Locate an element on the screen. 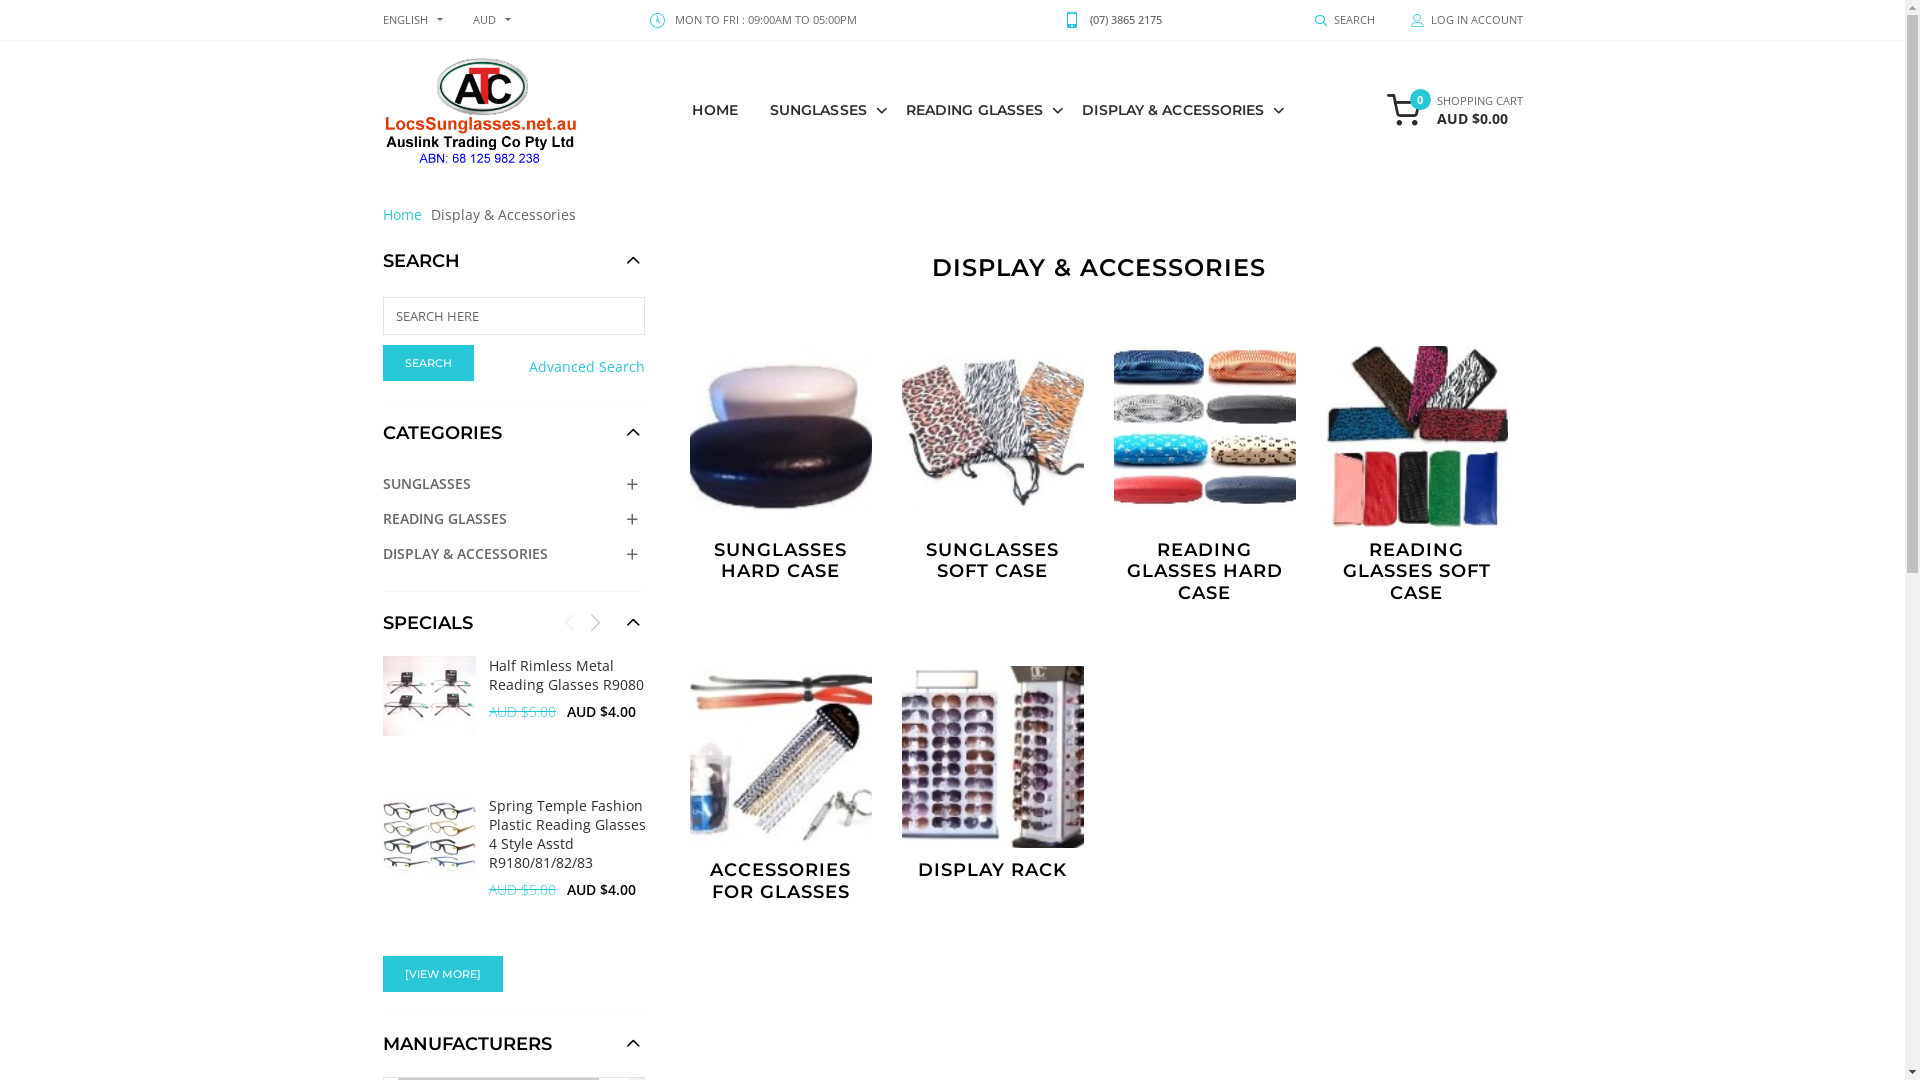 The width and height of the screenshot is (1920, 1080). Next is located at coordinates (595, 622).